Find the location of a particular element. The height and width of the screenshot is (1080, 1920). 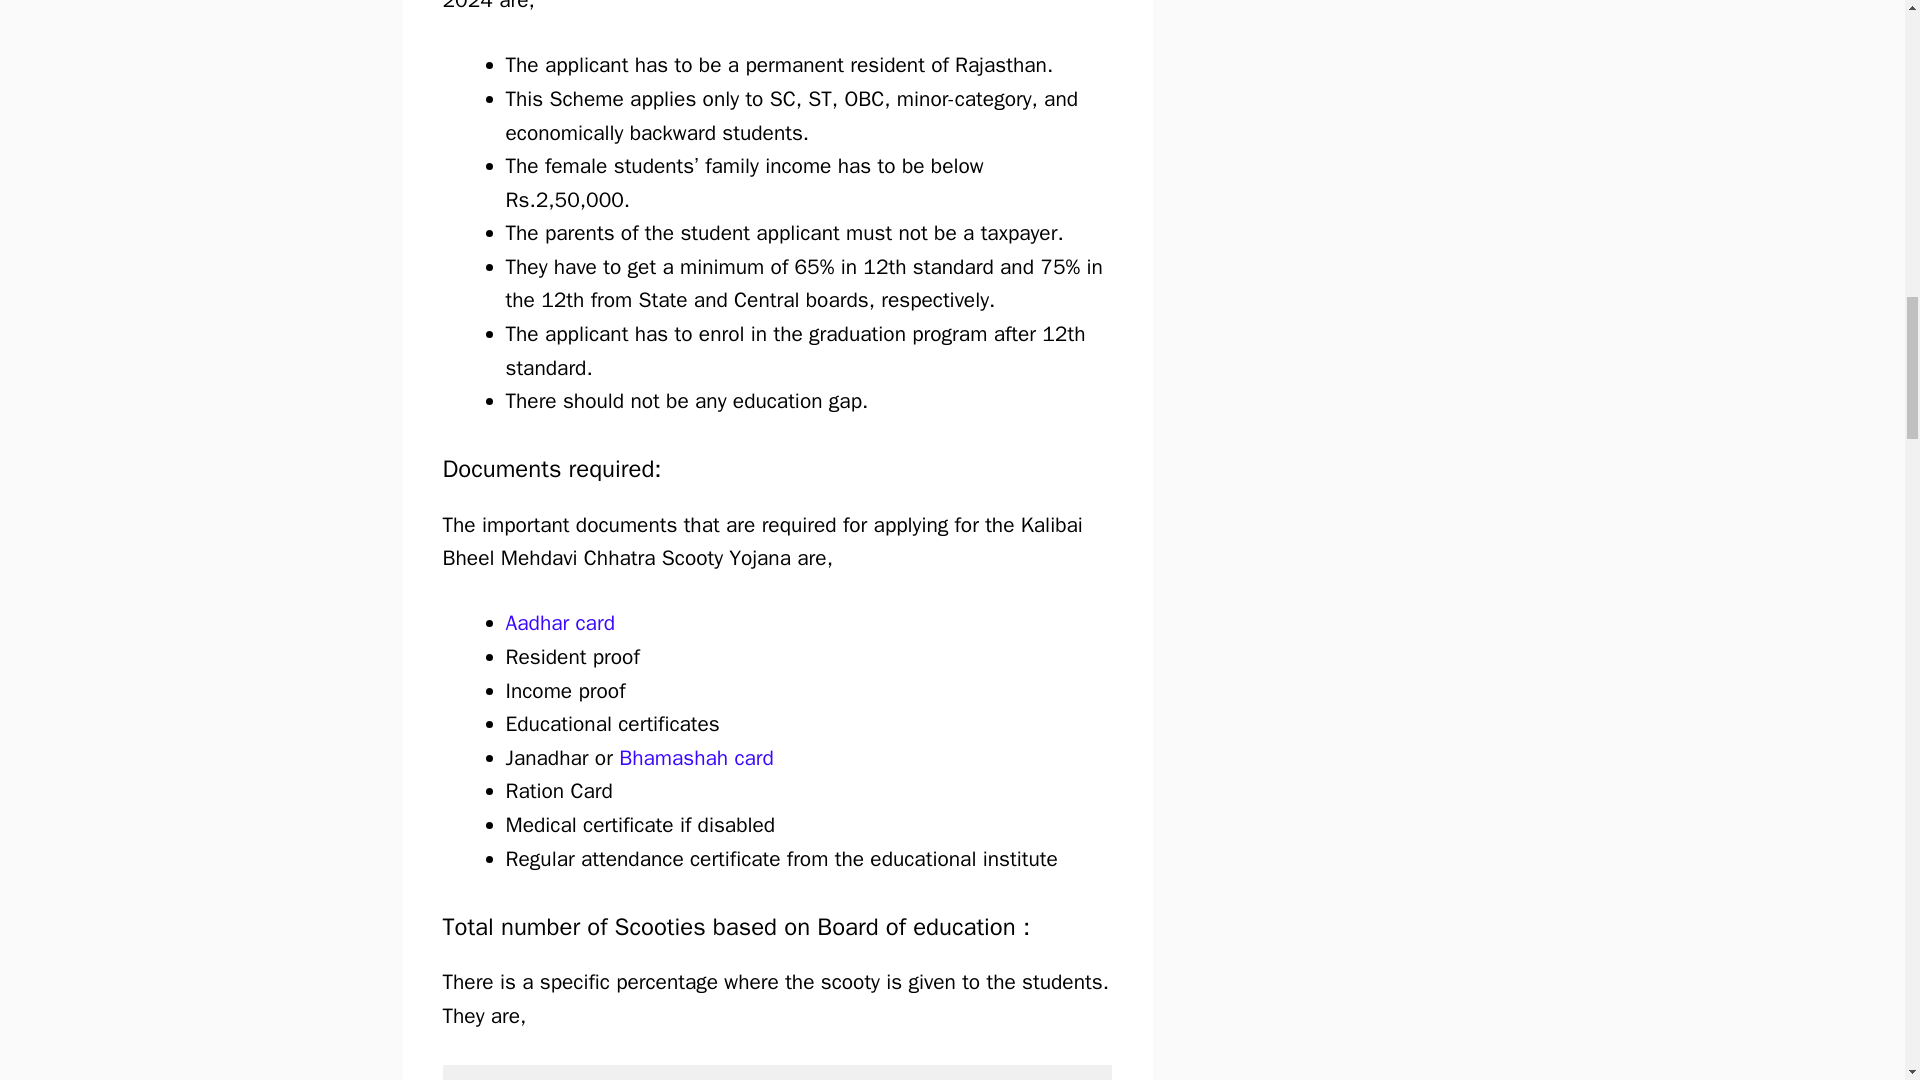

Aadhar card is located at coordinates (560, 623).